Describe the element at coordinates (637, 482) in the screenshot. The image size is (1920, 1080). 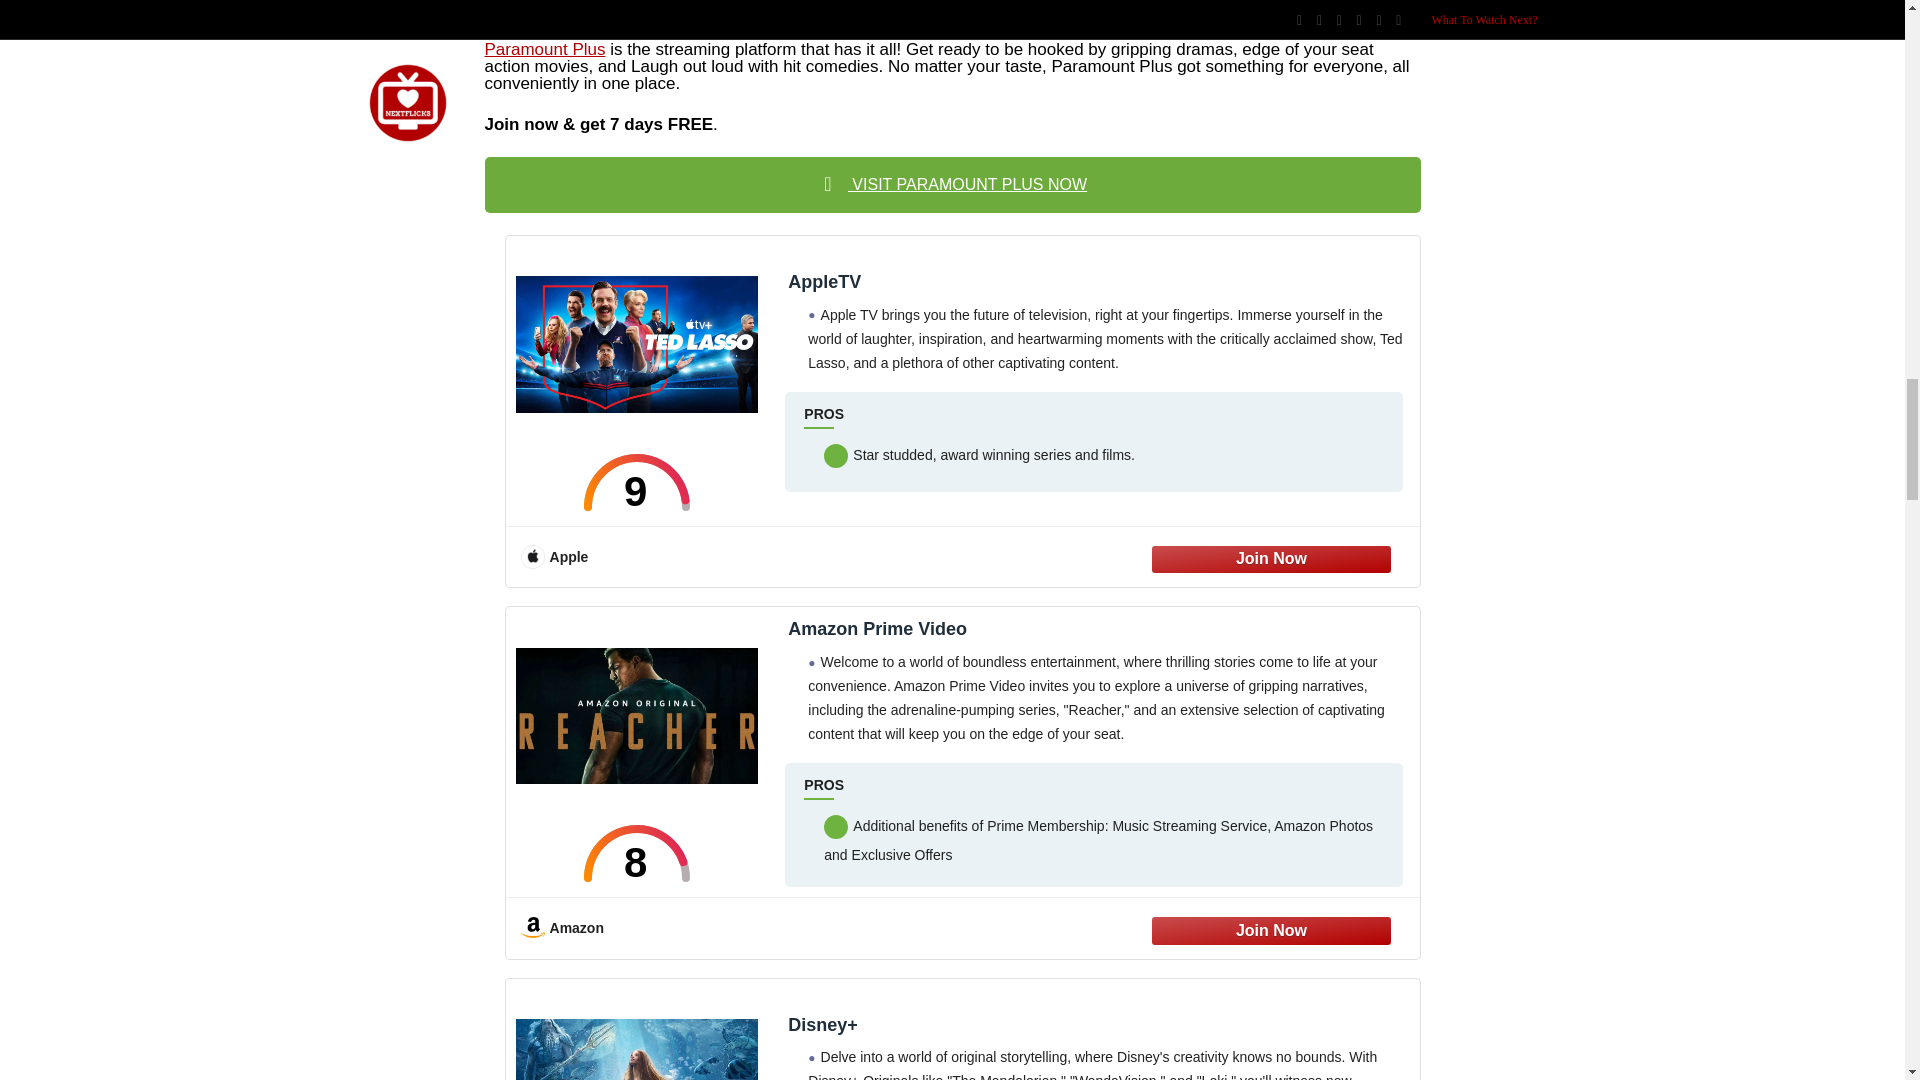
I see `9` at that location.